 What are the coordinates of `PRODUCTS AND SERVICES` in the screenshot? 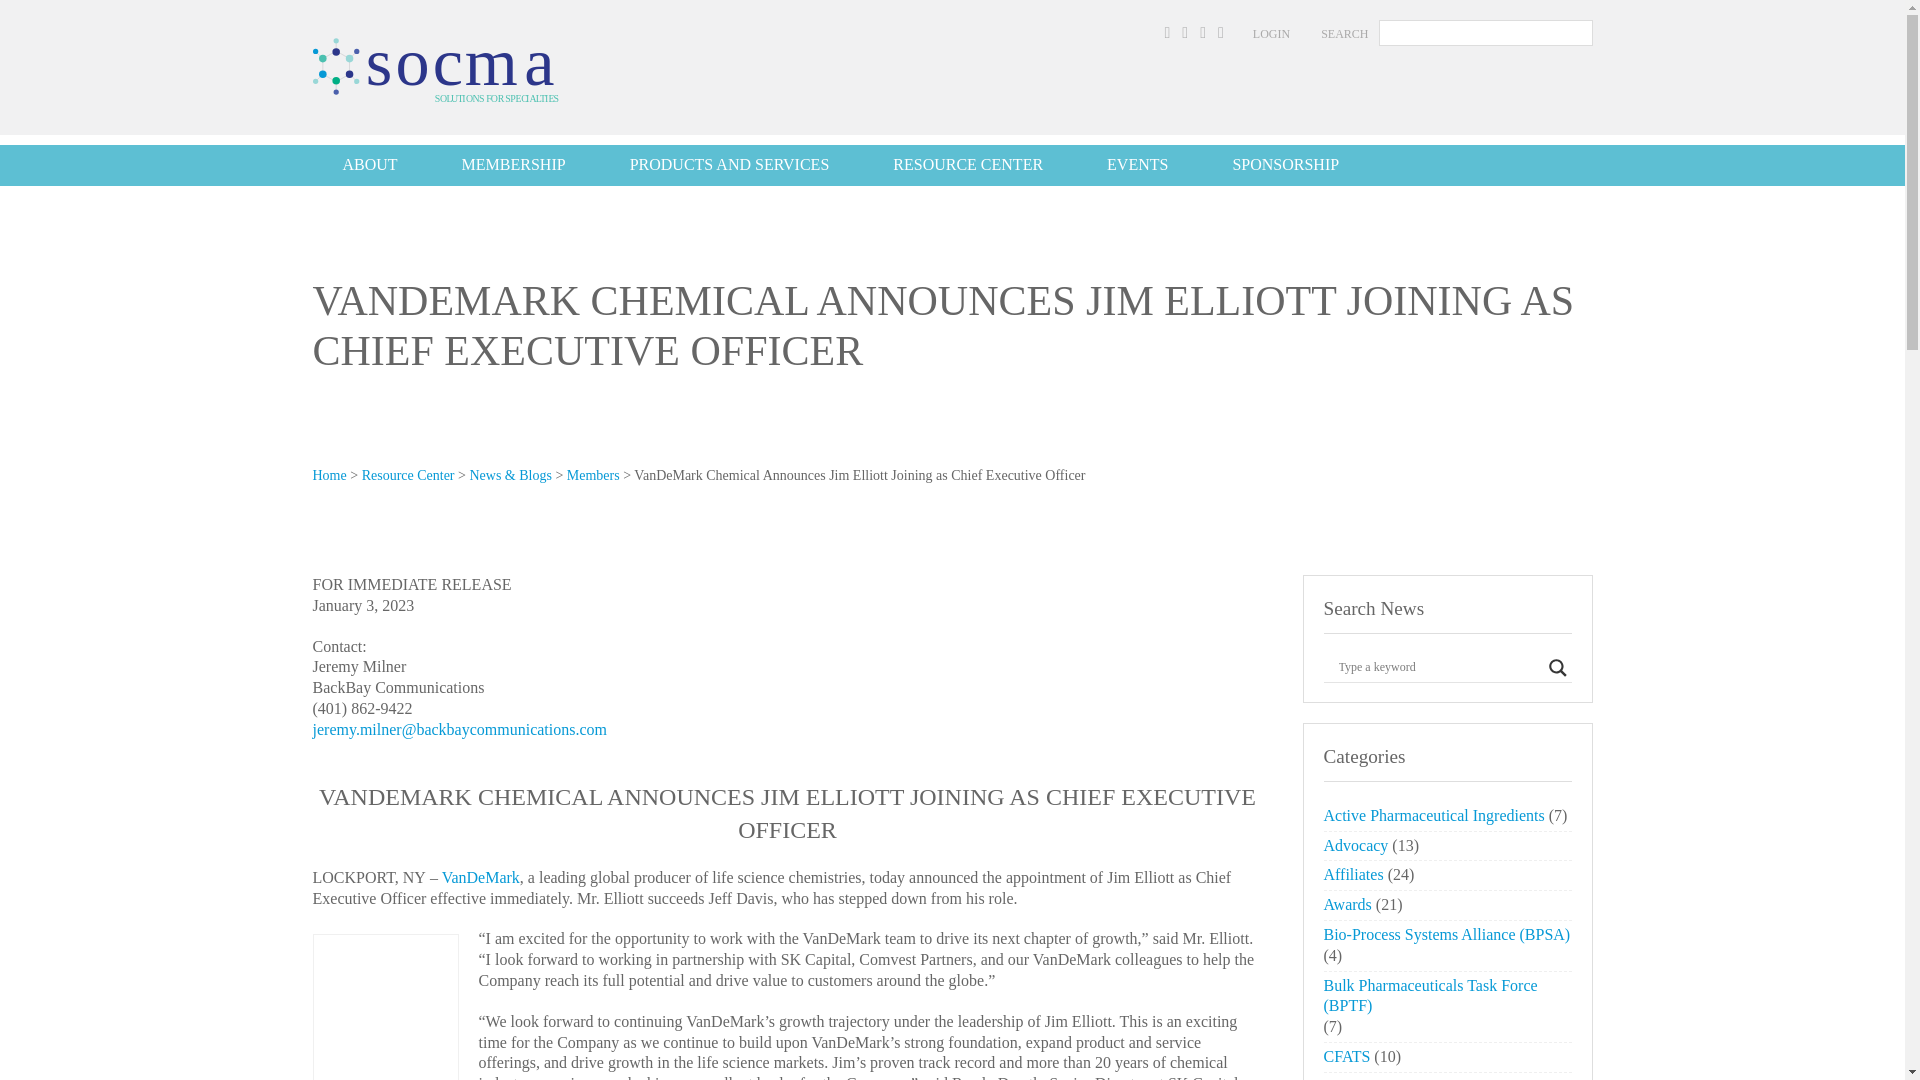 It's located at (730, 164).